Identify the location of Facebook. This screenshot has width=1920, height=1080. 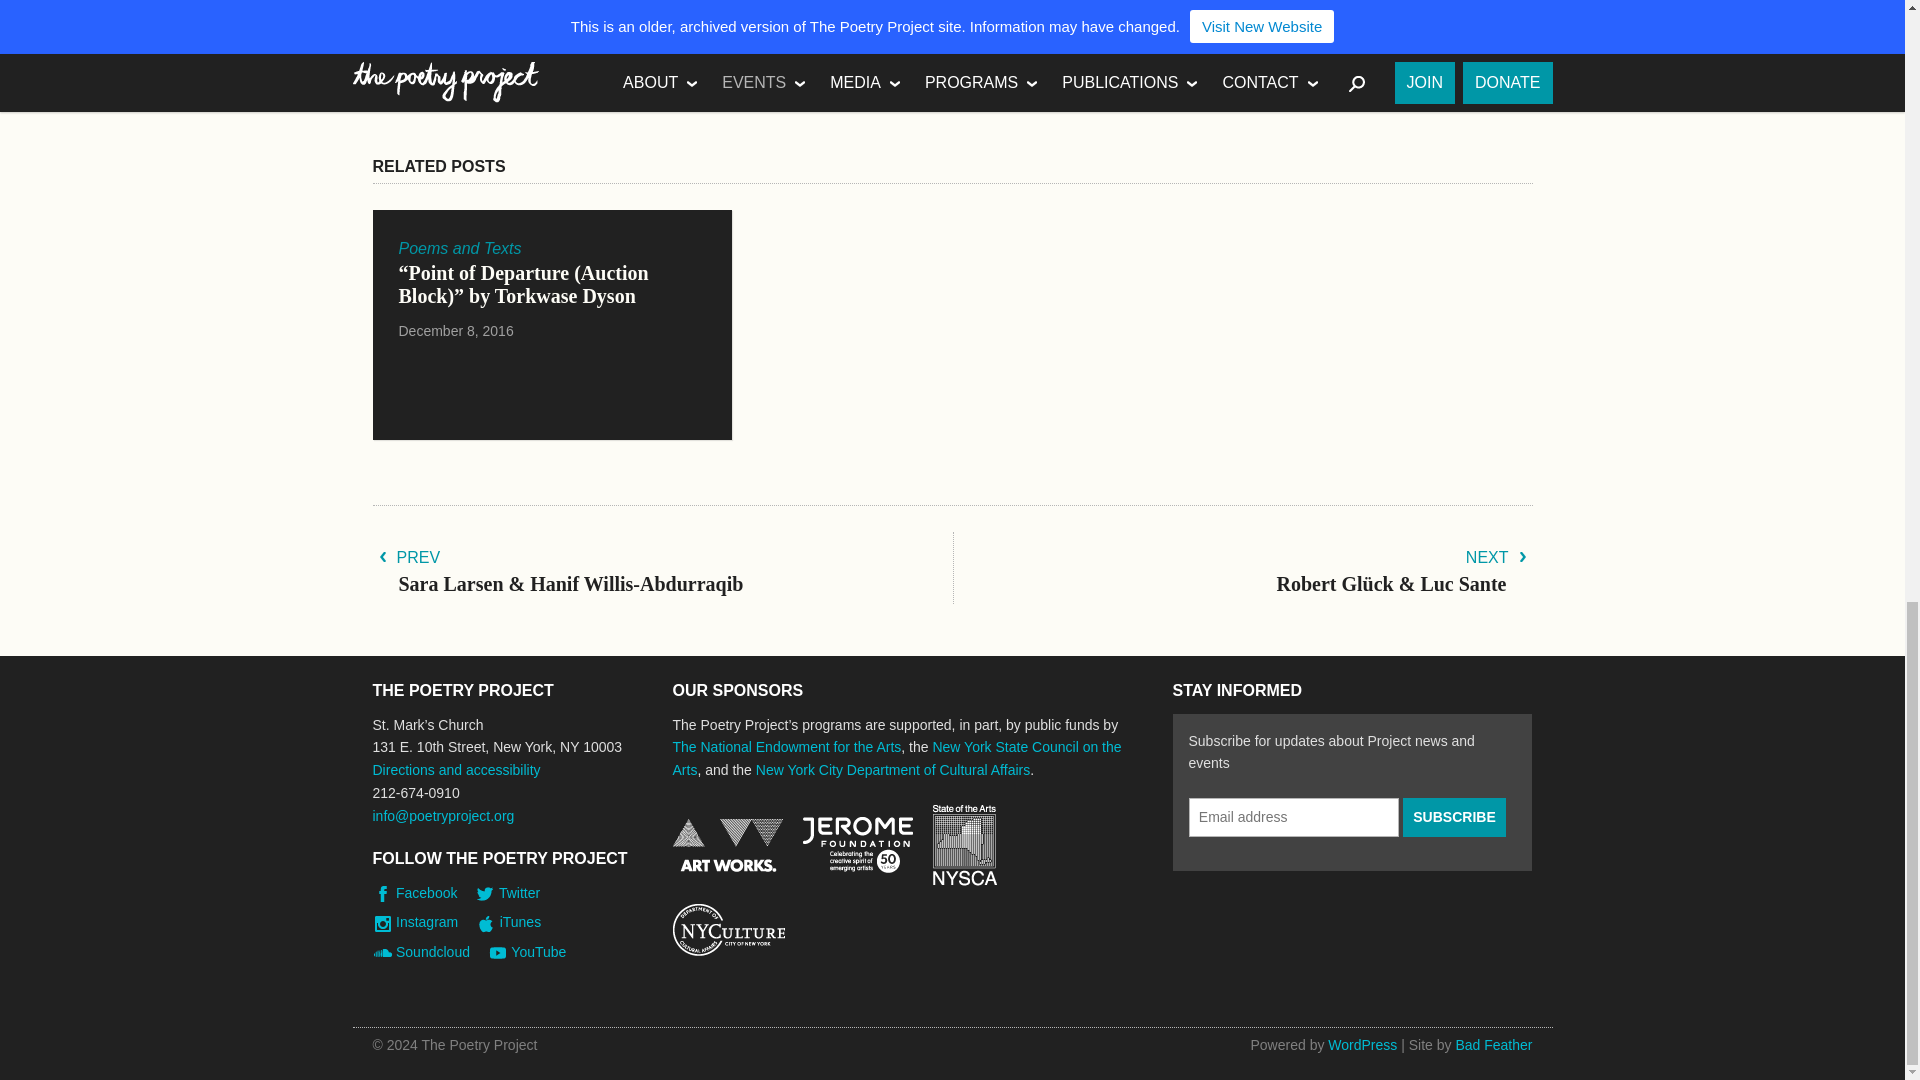
(666, 94).